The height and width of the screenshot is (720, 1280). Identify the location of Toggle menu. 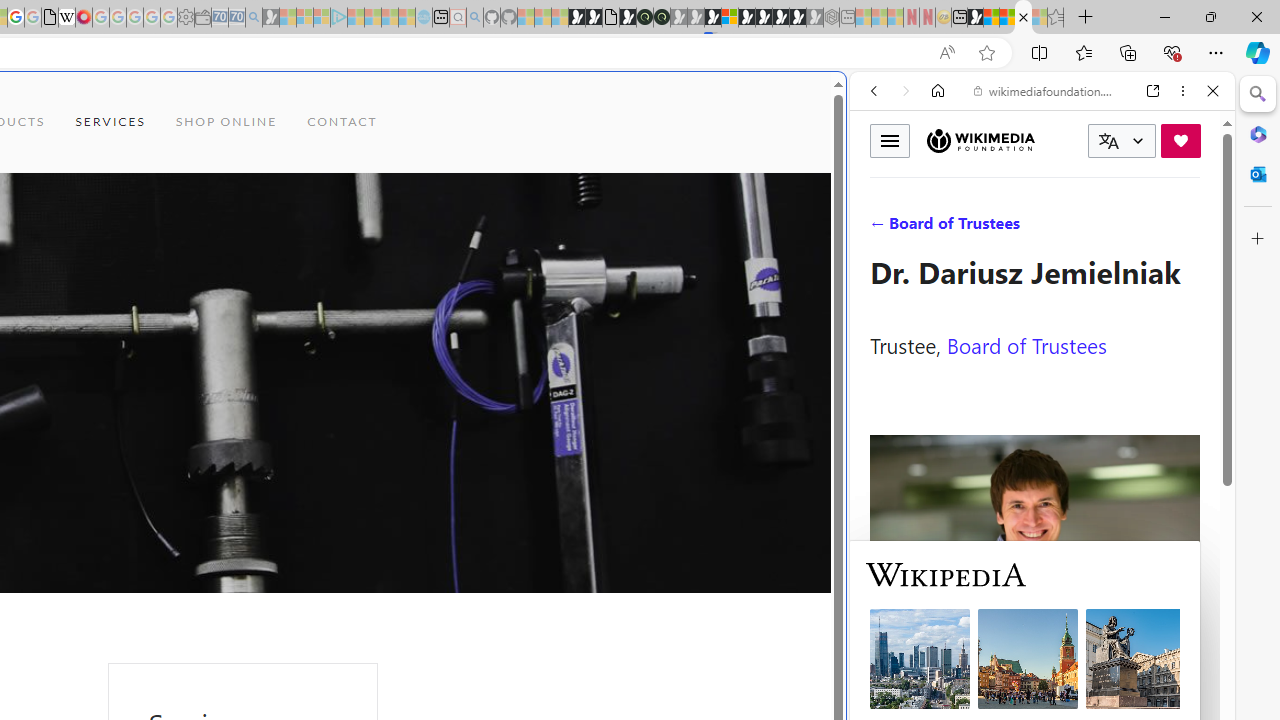
(890, 140).